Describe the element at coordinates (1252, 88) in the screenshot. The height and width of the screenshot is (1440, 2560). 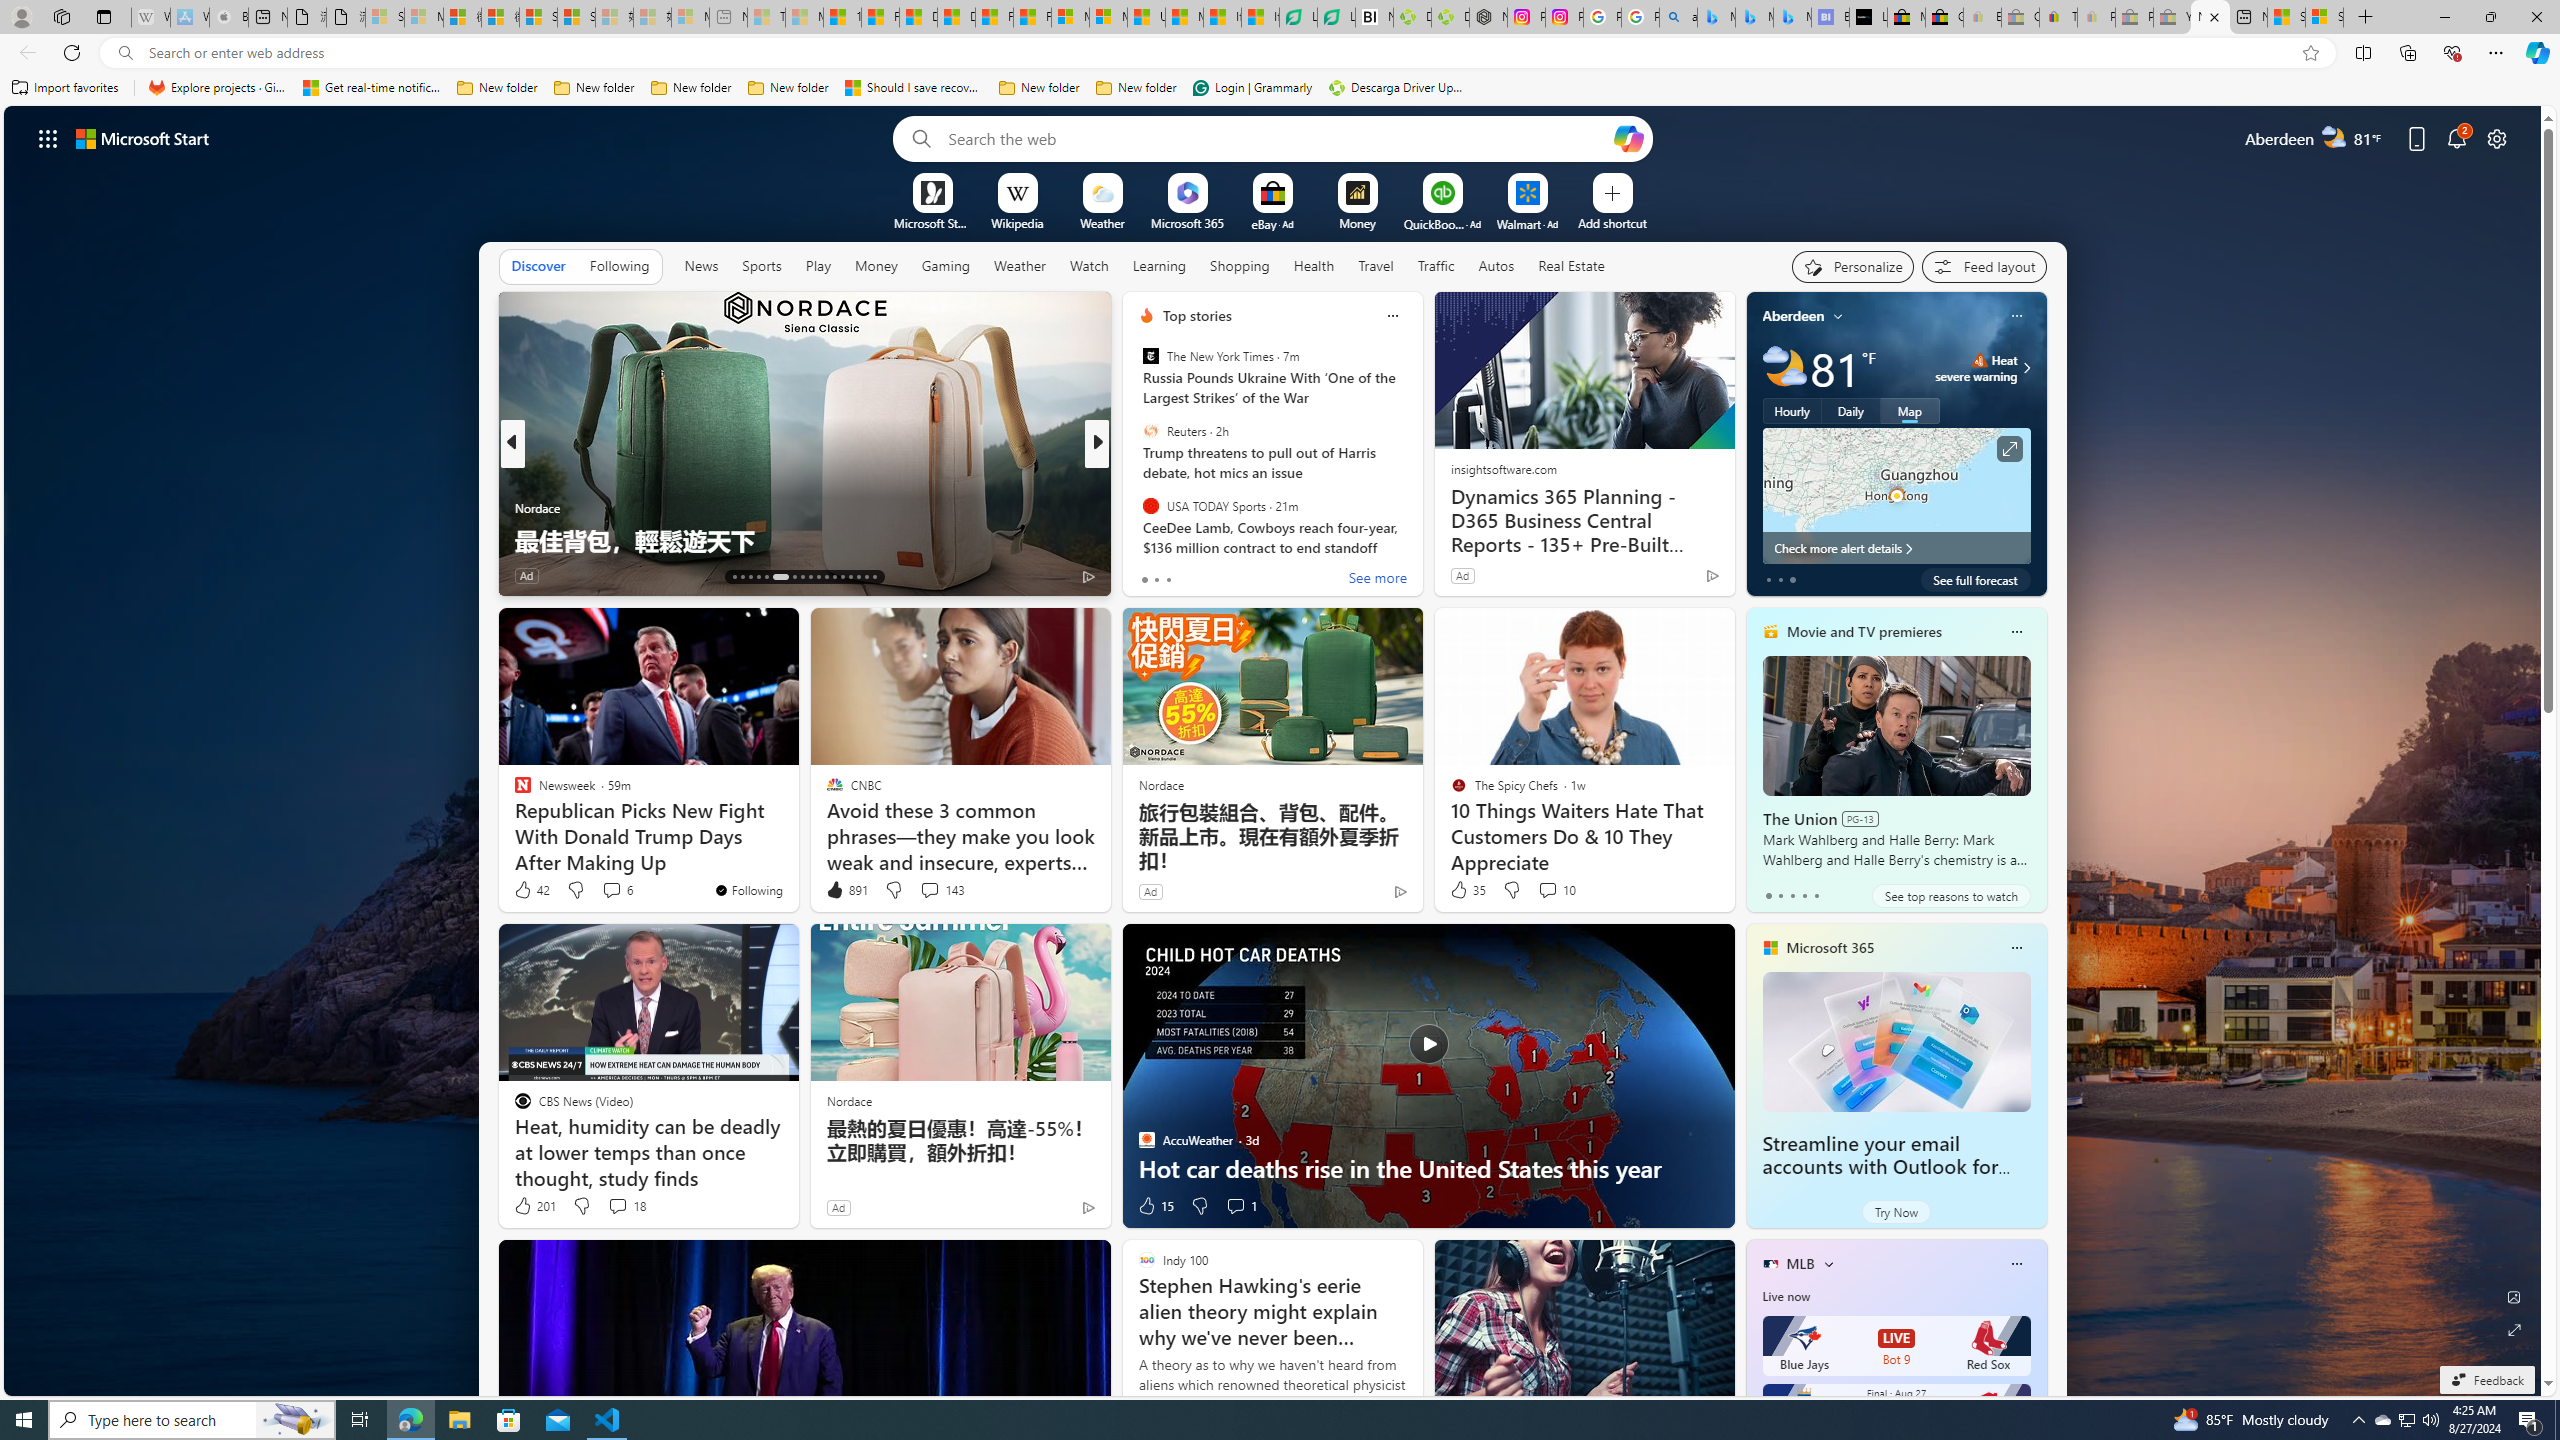
I see `Login | Grammarly` at that location.